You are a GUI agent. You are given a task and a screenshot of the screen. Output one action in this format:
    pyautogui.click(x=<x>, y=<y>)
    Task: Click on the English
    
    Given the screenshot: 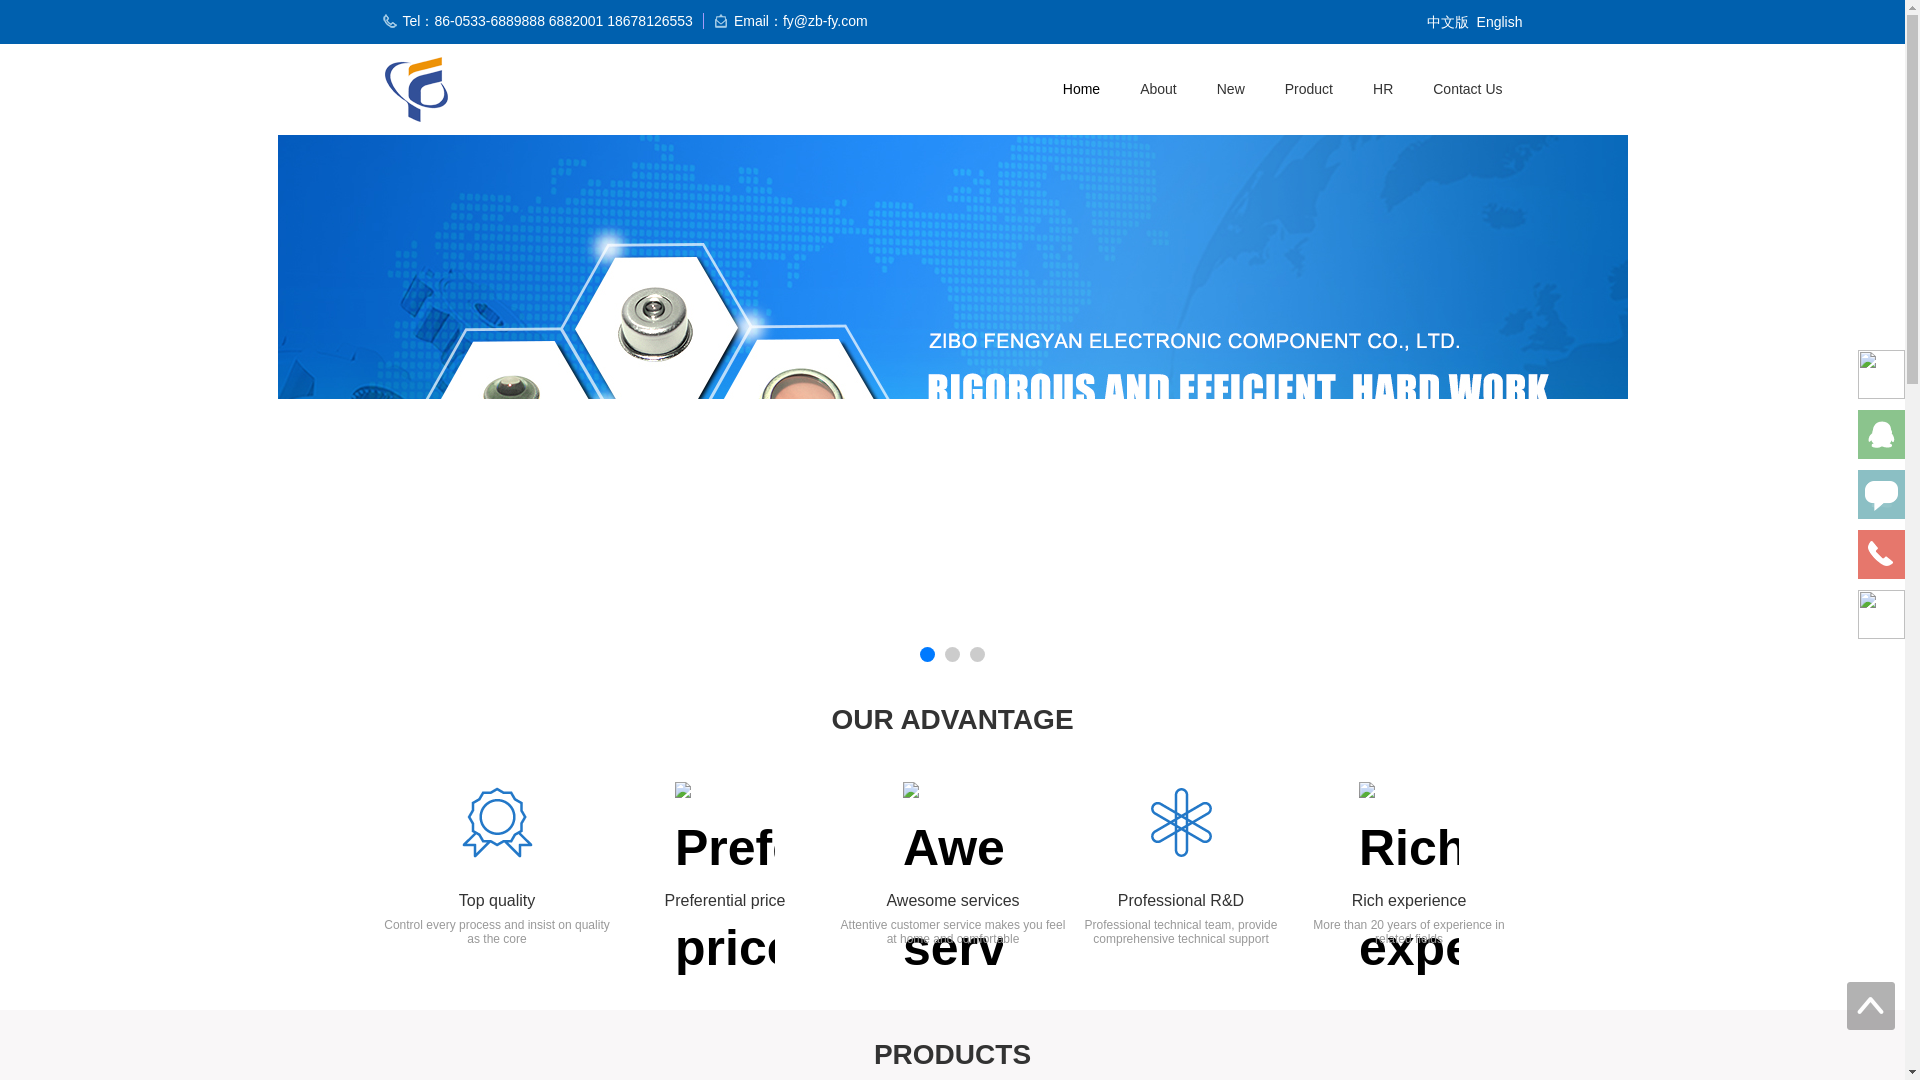 What is the action you would take?
    pyautogui.click(x=1499, y=22)
    